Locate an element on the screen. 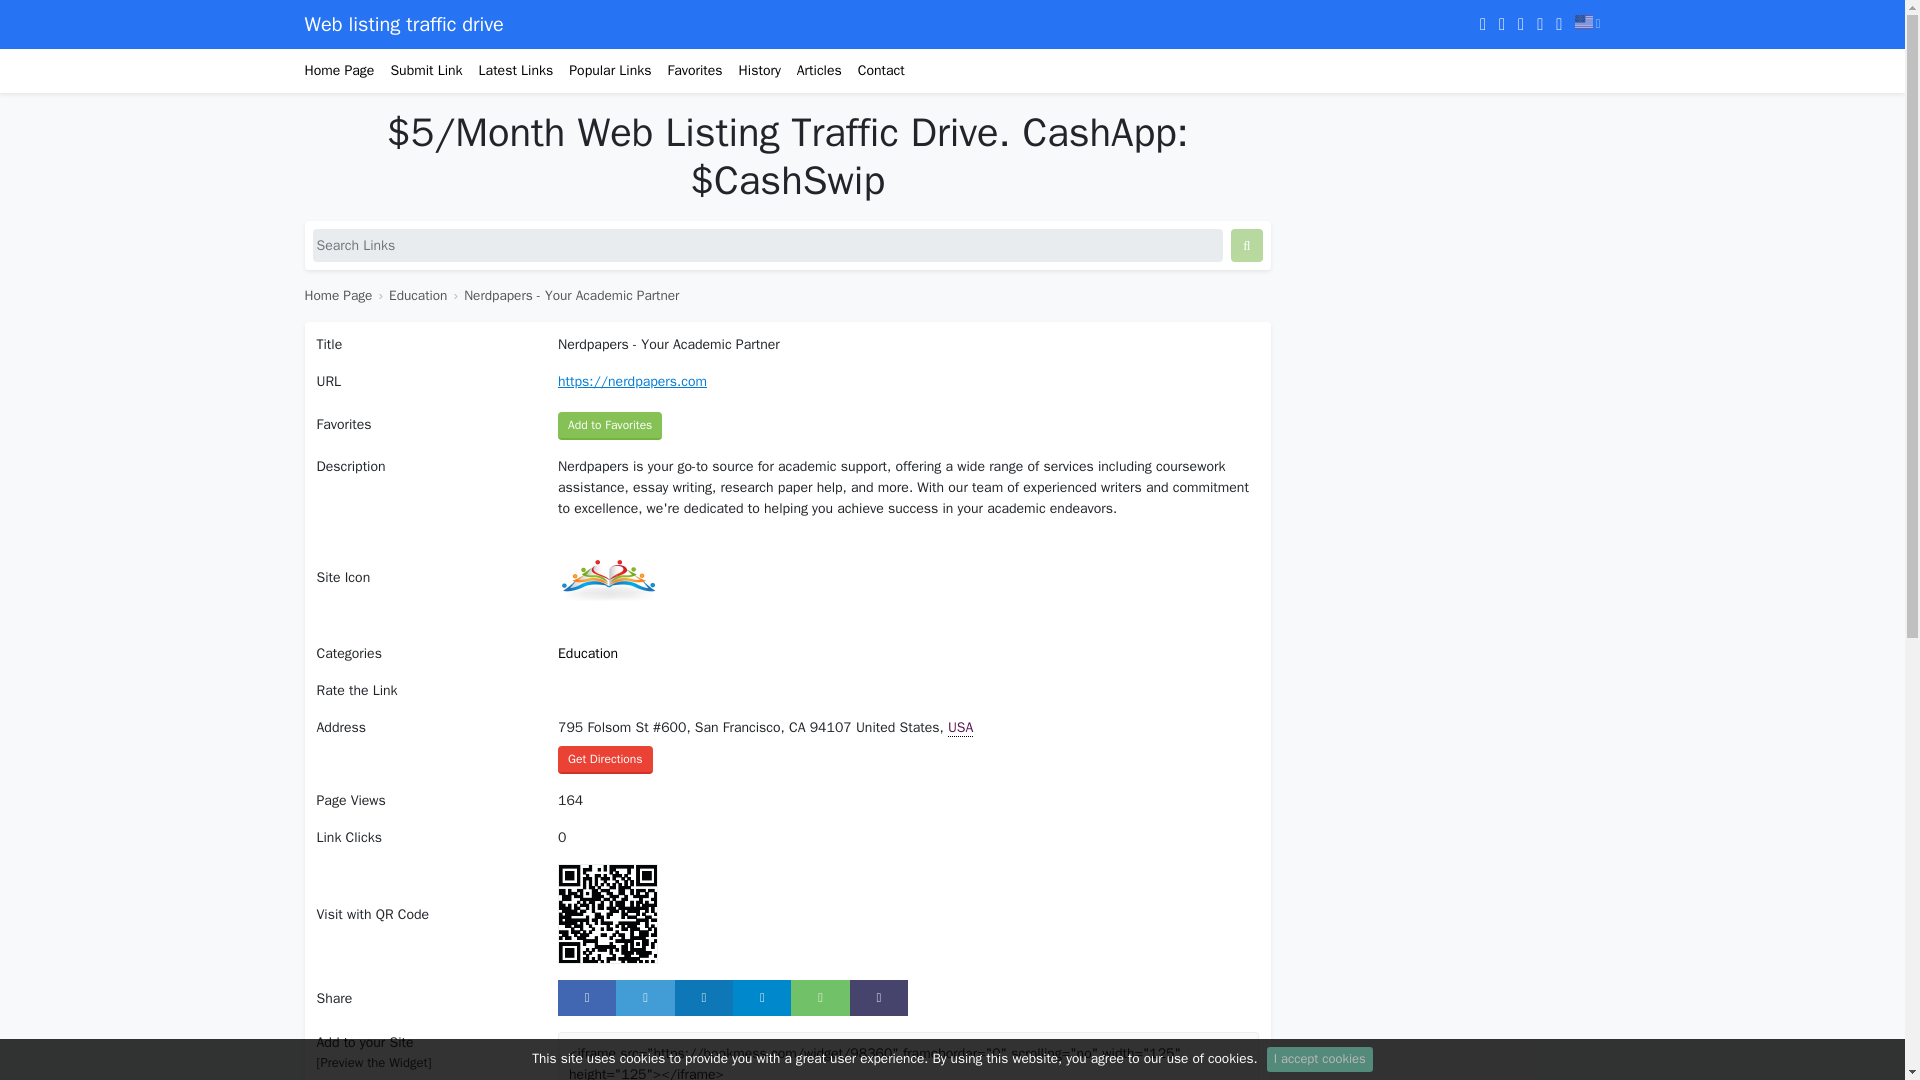  History is located at coordinates (752, 70).